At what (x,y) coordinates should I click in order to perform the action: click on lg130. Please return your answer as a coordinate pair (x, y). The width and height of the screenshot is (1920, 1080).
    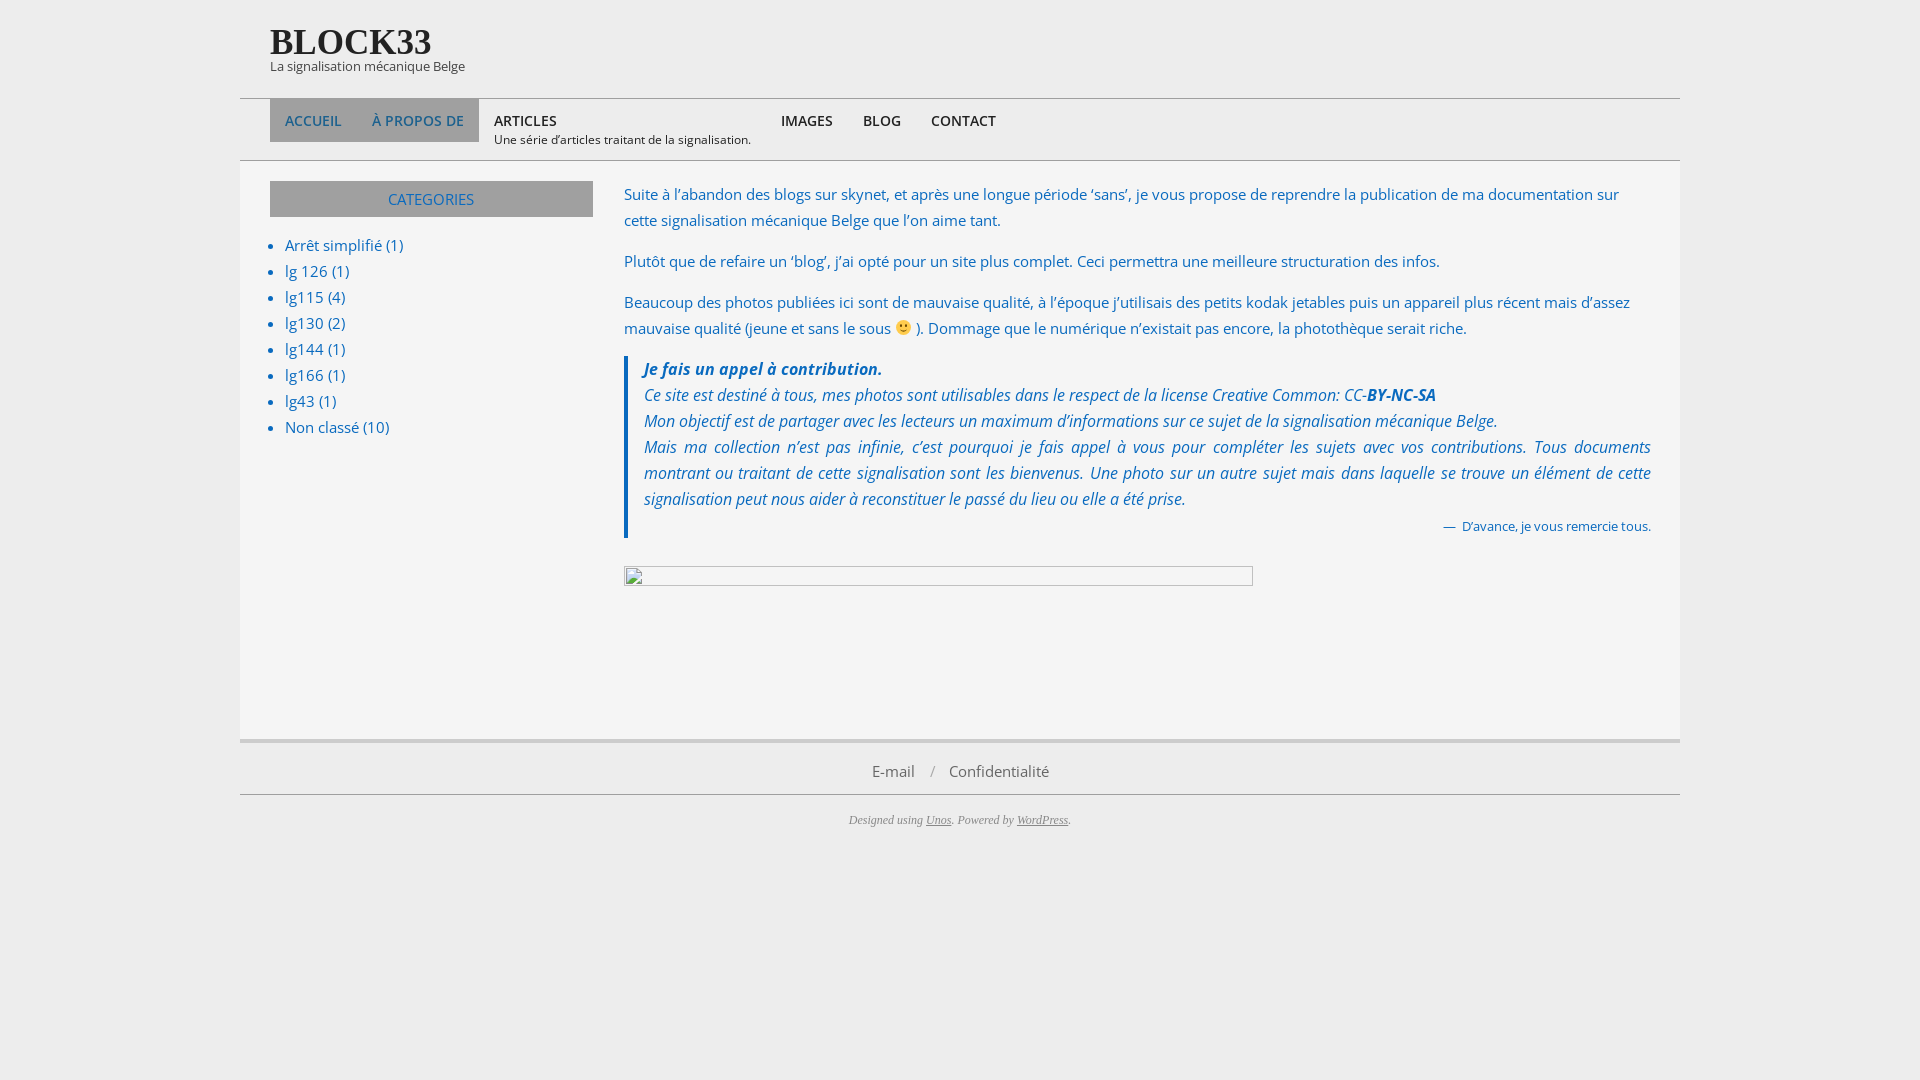
    Looking at the image, I should click on (304, 323).